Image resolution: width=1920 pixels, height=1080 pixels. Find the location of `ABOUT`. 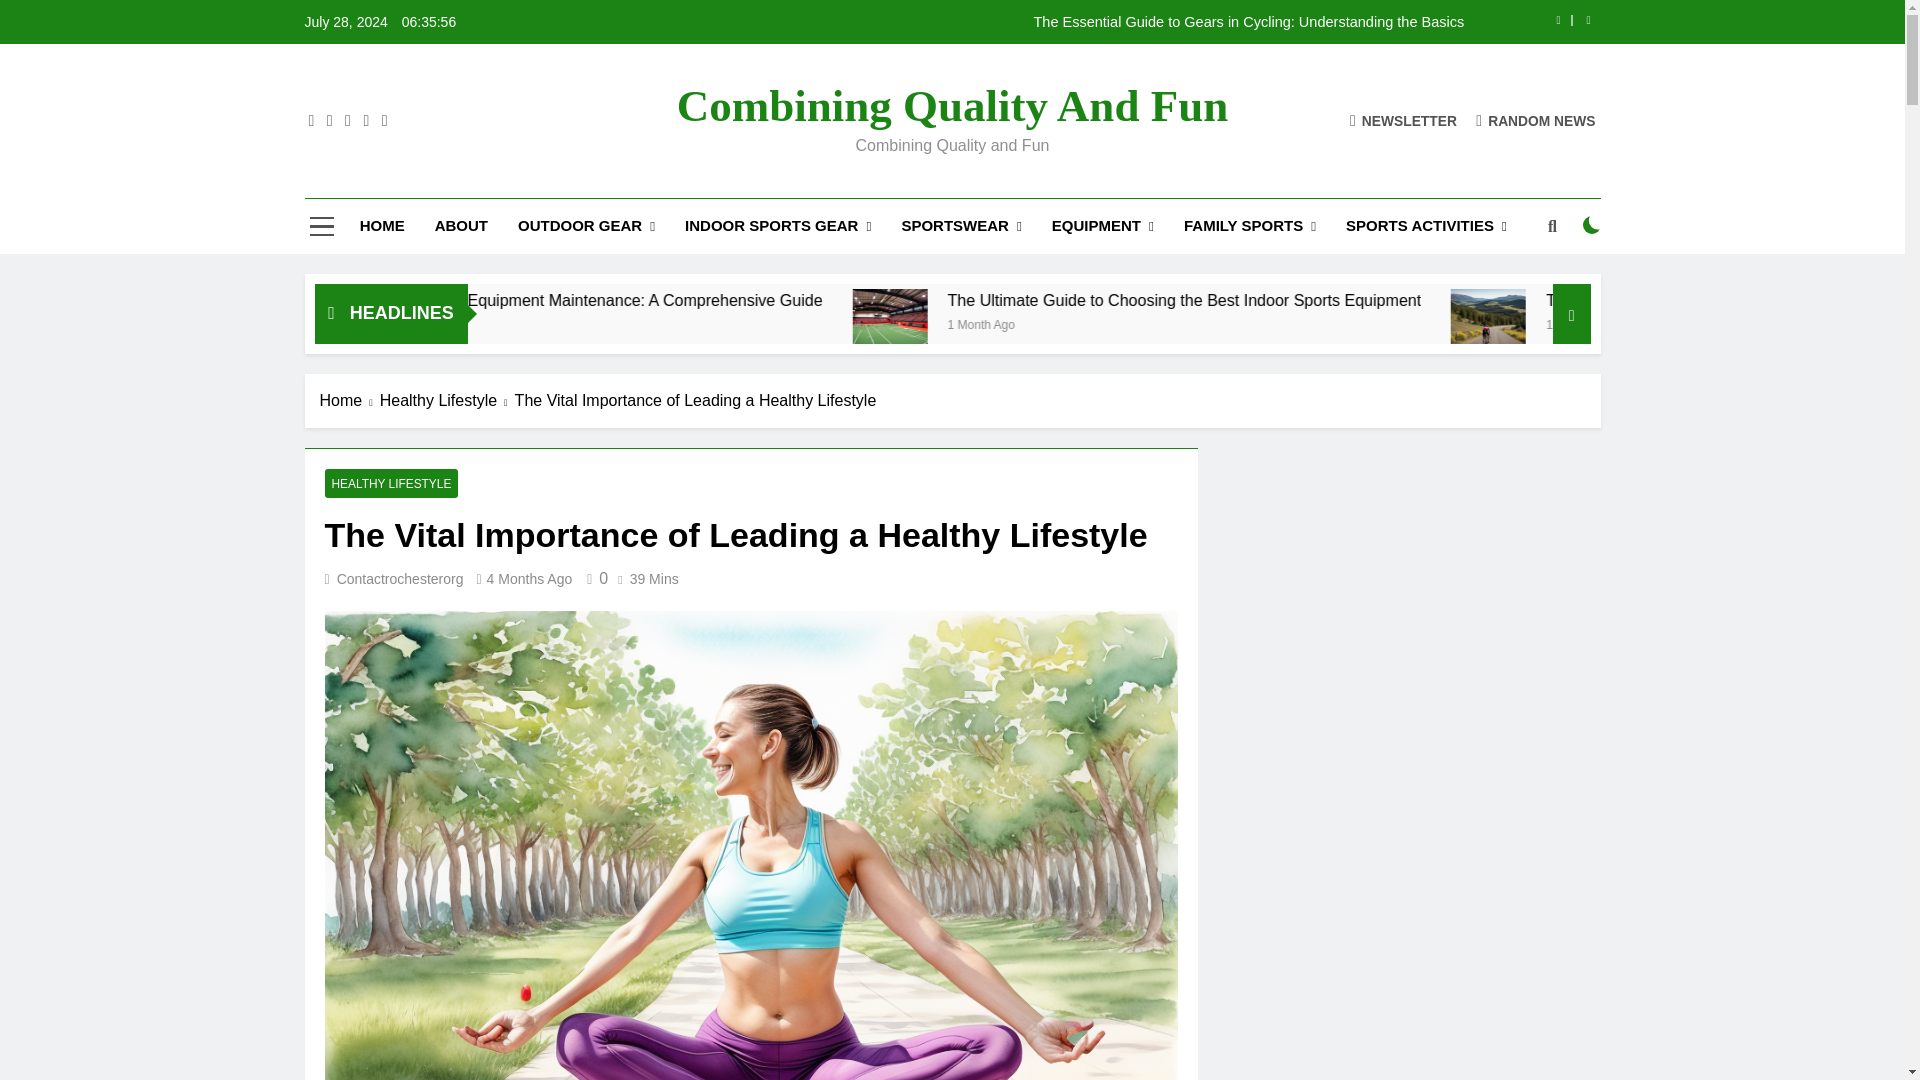

ABOUT is located at coordinates (462, 225).